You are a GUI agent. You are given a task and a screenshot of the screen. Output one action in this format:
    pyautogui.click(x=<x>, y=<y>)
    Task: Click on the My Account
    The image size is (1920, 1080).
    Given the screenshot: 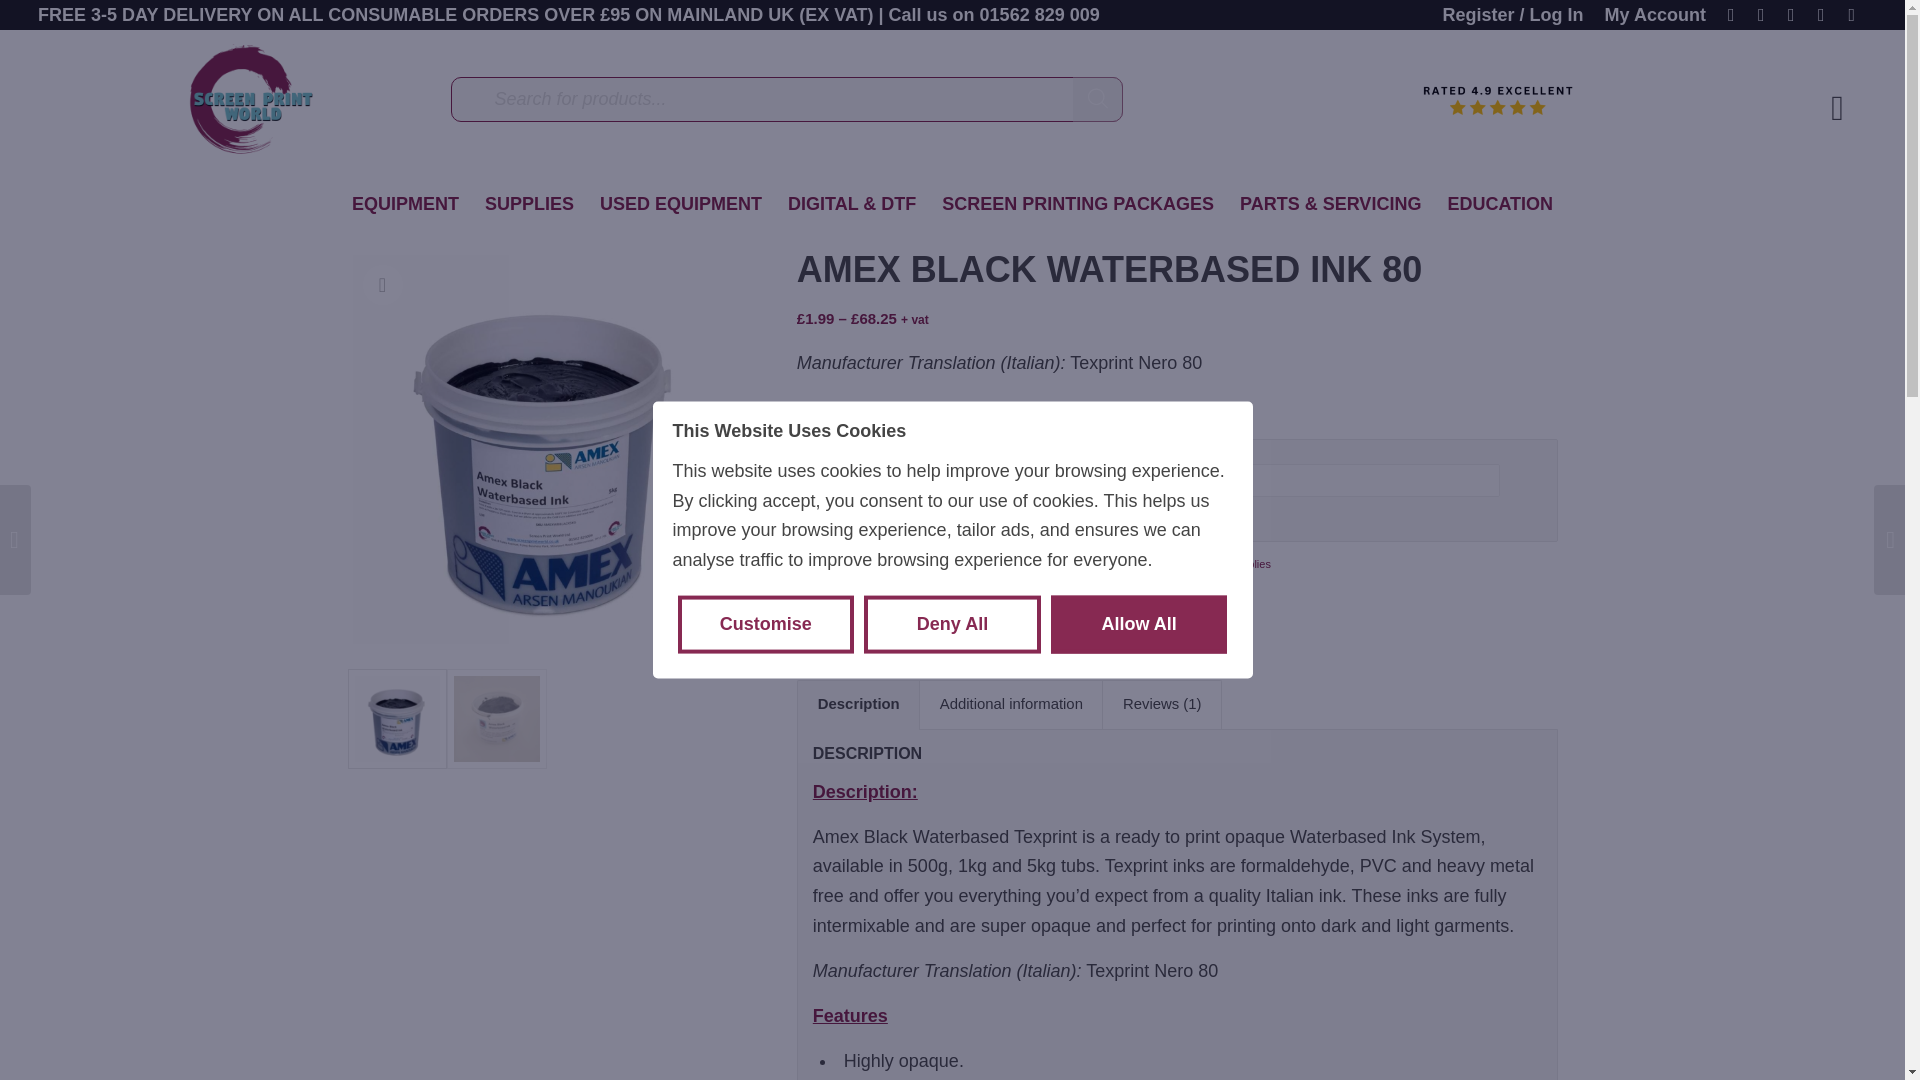 What is the action you would take?
    pyautogui.click(x=1656, y=16)
    